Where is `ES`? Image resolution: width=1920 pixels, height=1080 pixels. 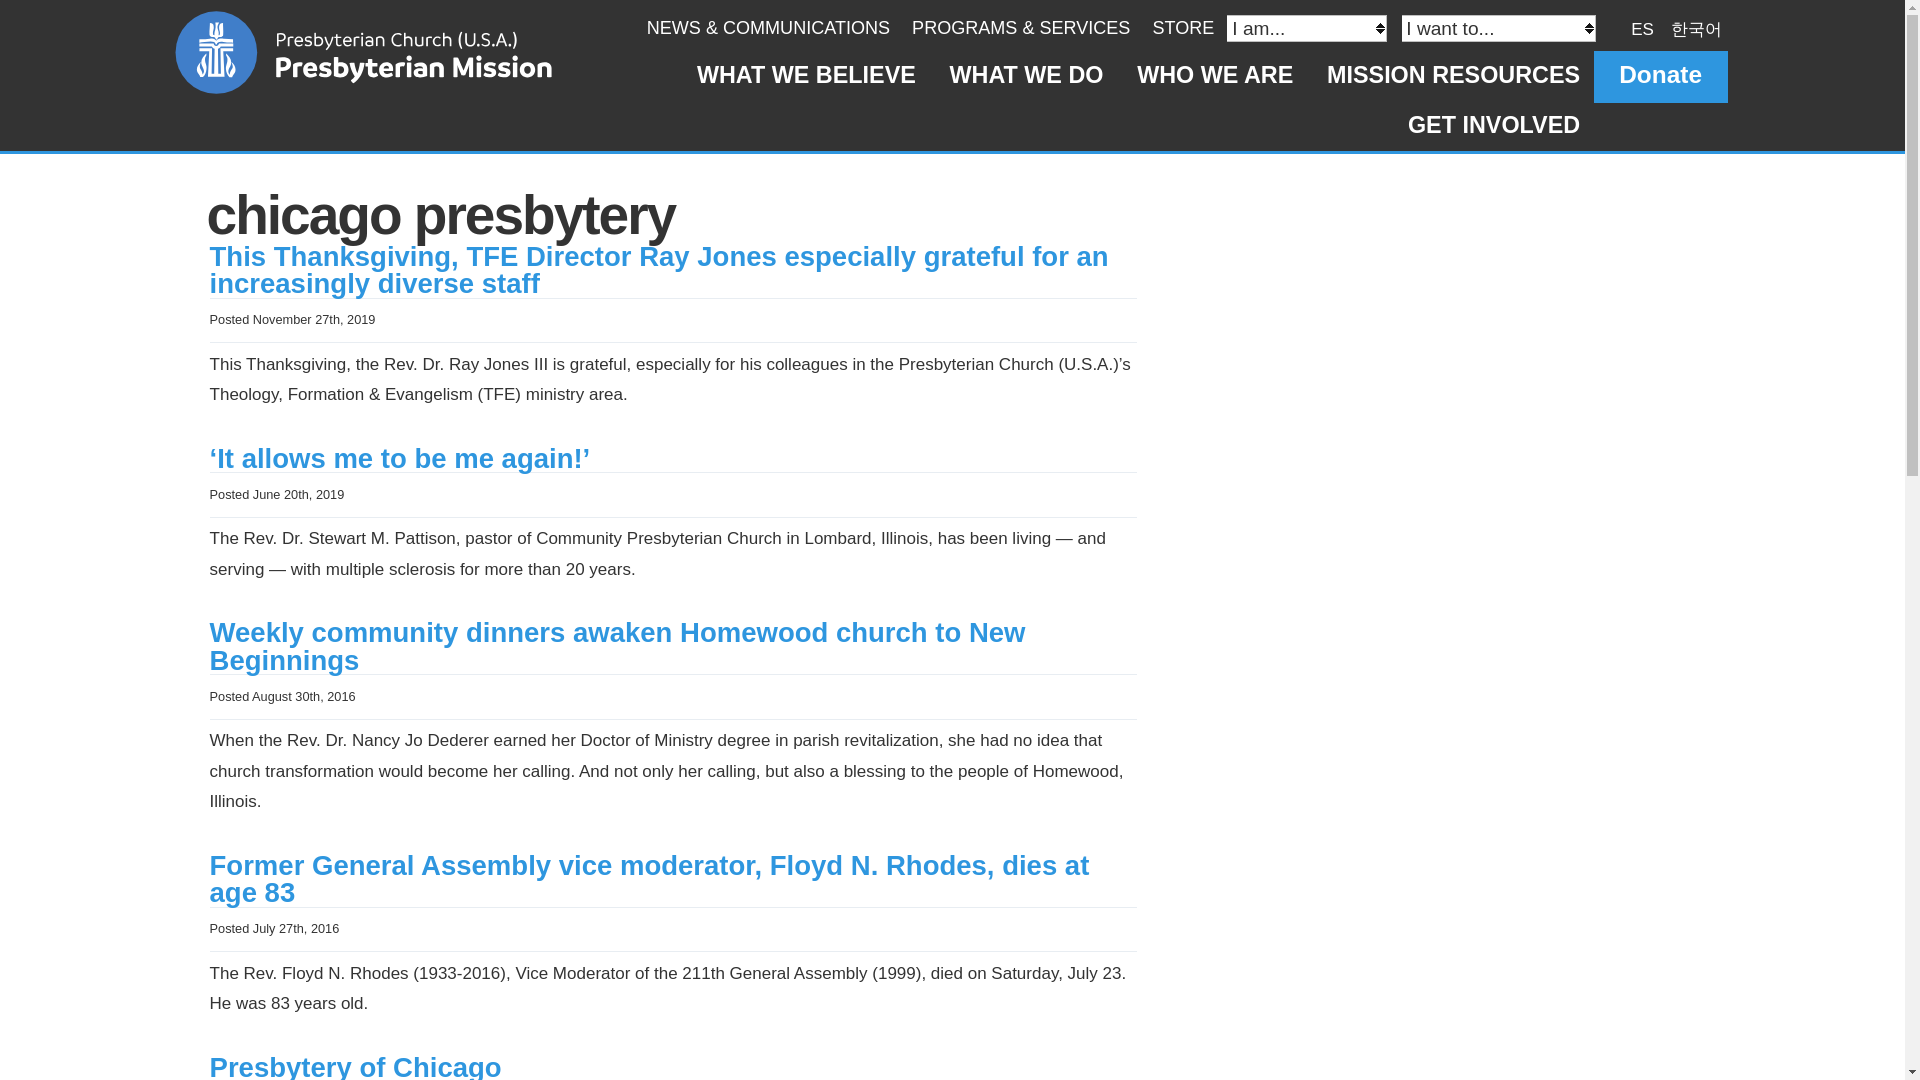
ES is located at coordinates (1642, 28).